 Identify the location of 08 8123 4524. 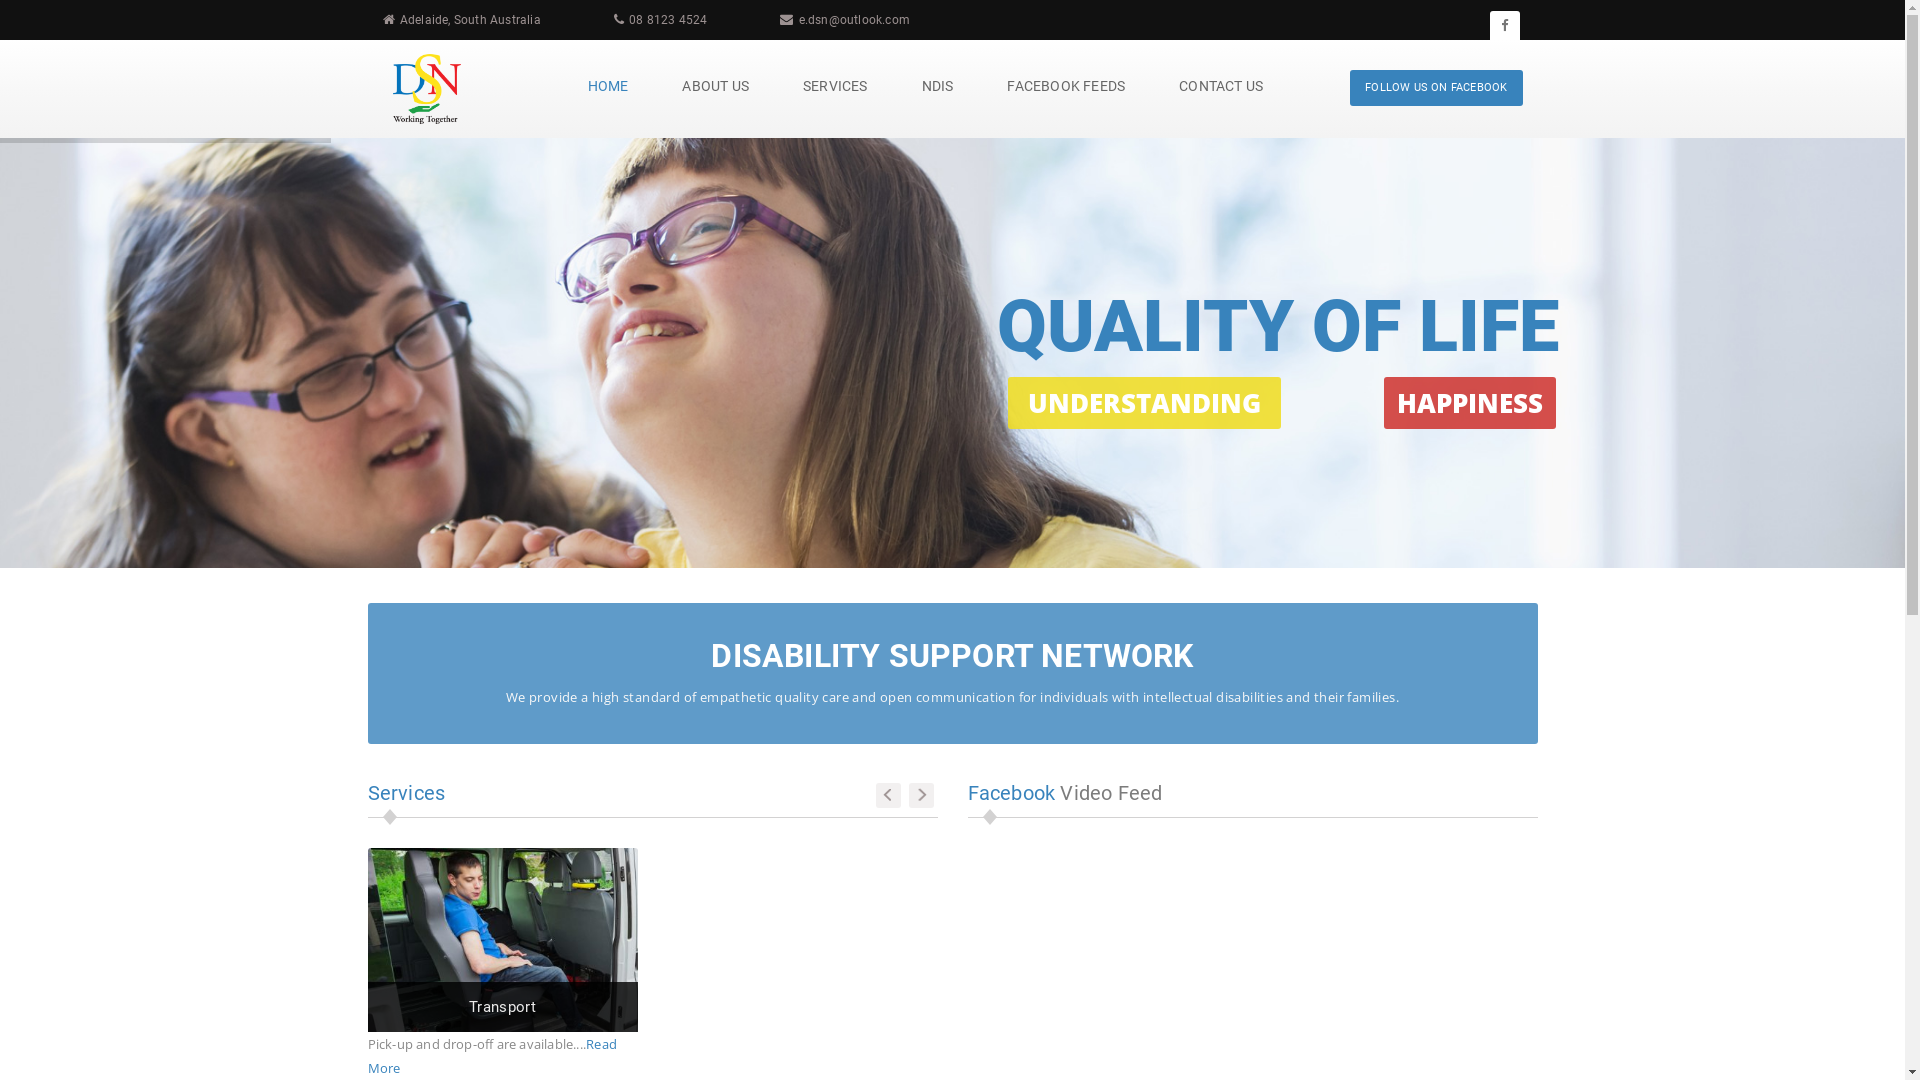
(668, 20).